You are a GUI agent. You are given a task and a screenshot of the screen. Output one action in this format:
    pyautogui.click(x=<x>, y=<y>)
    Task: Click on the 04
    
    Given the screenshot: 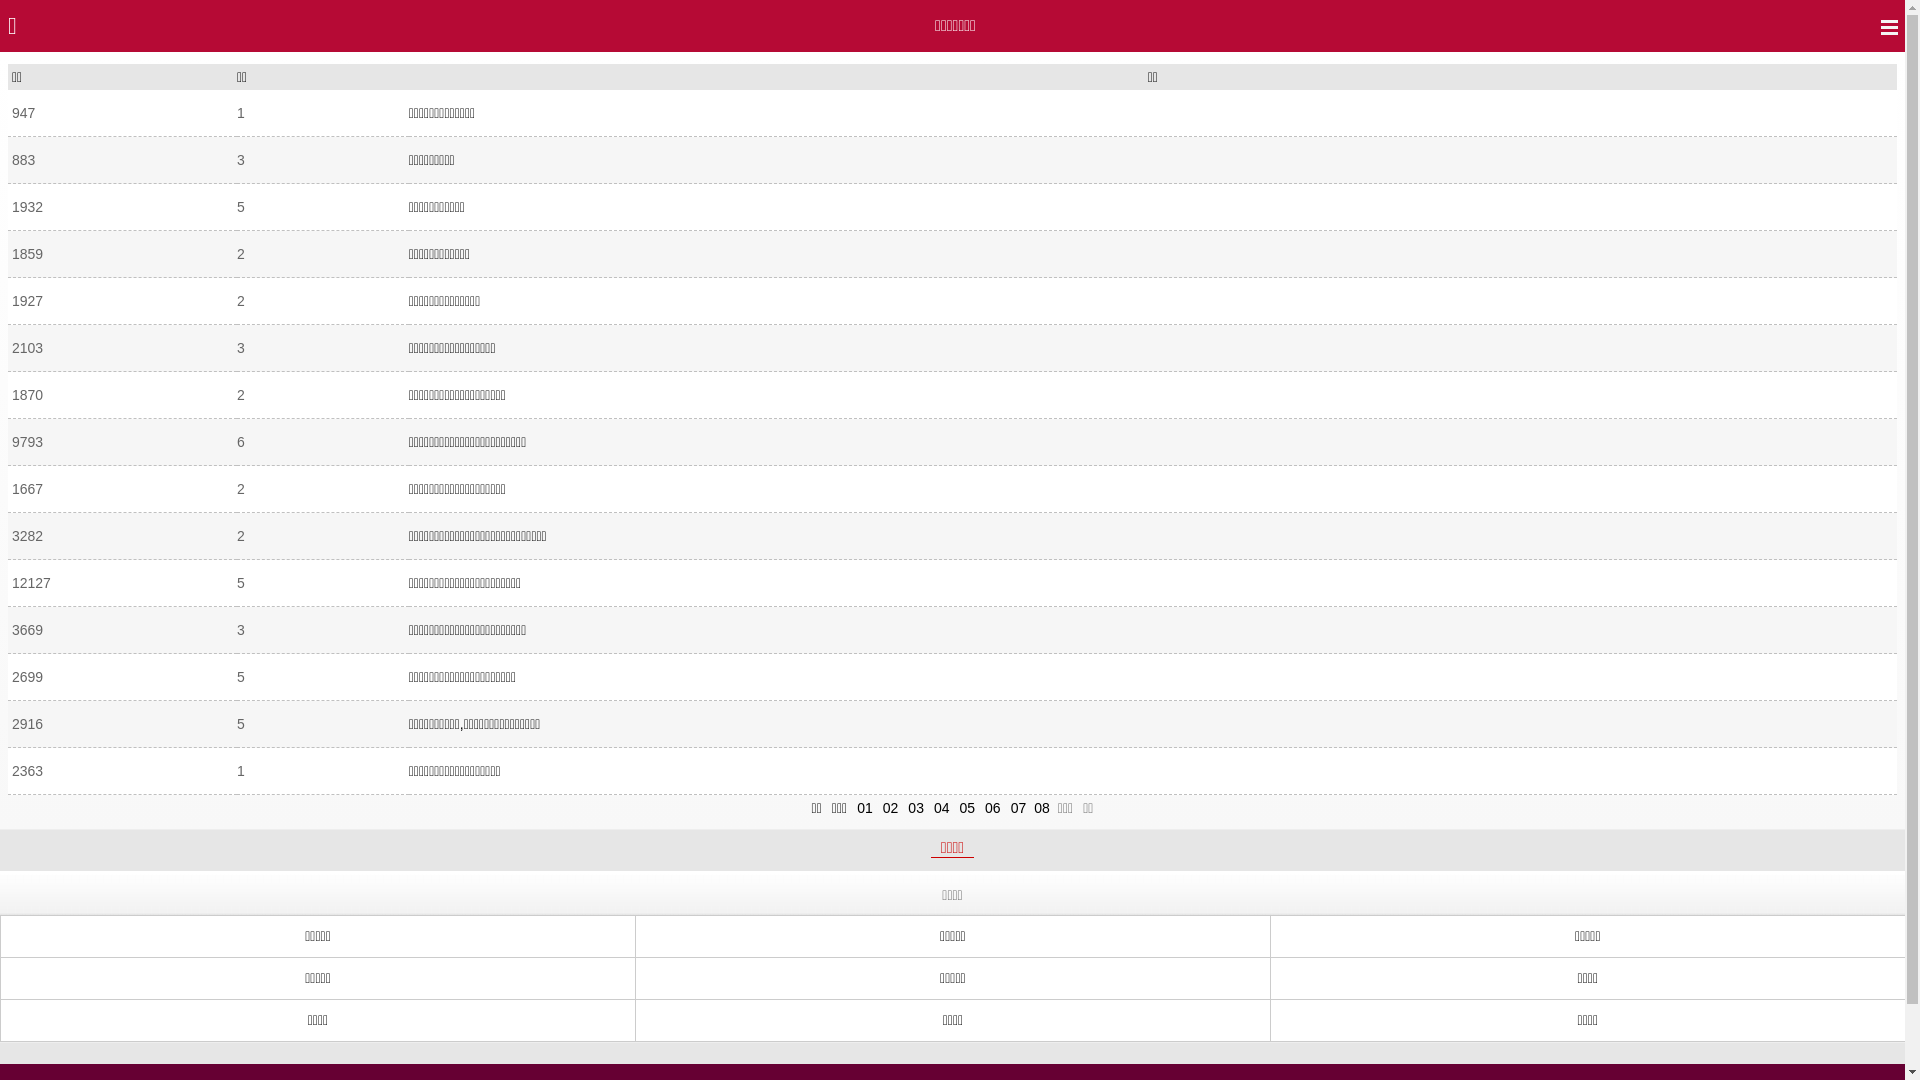 What is the action you would take?
    pyautogui.click(x=942, y=808)
    